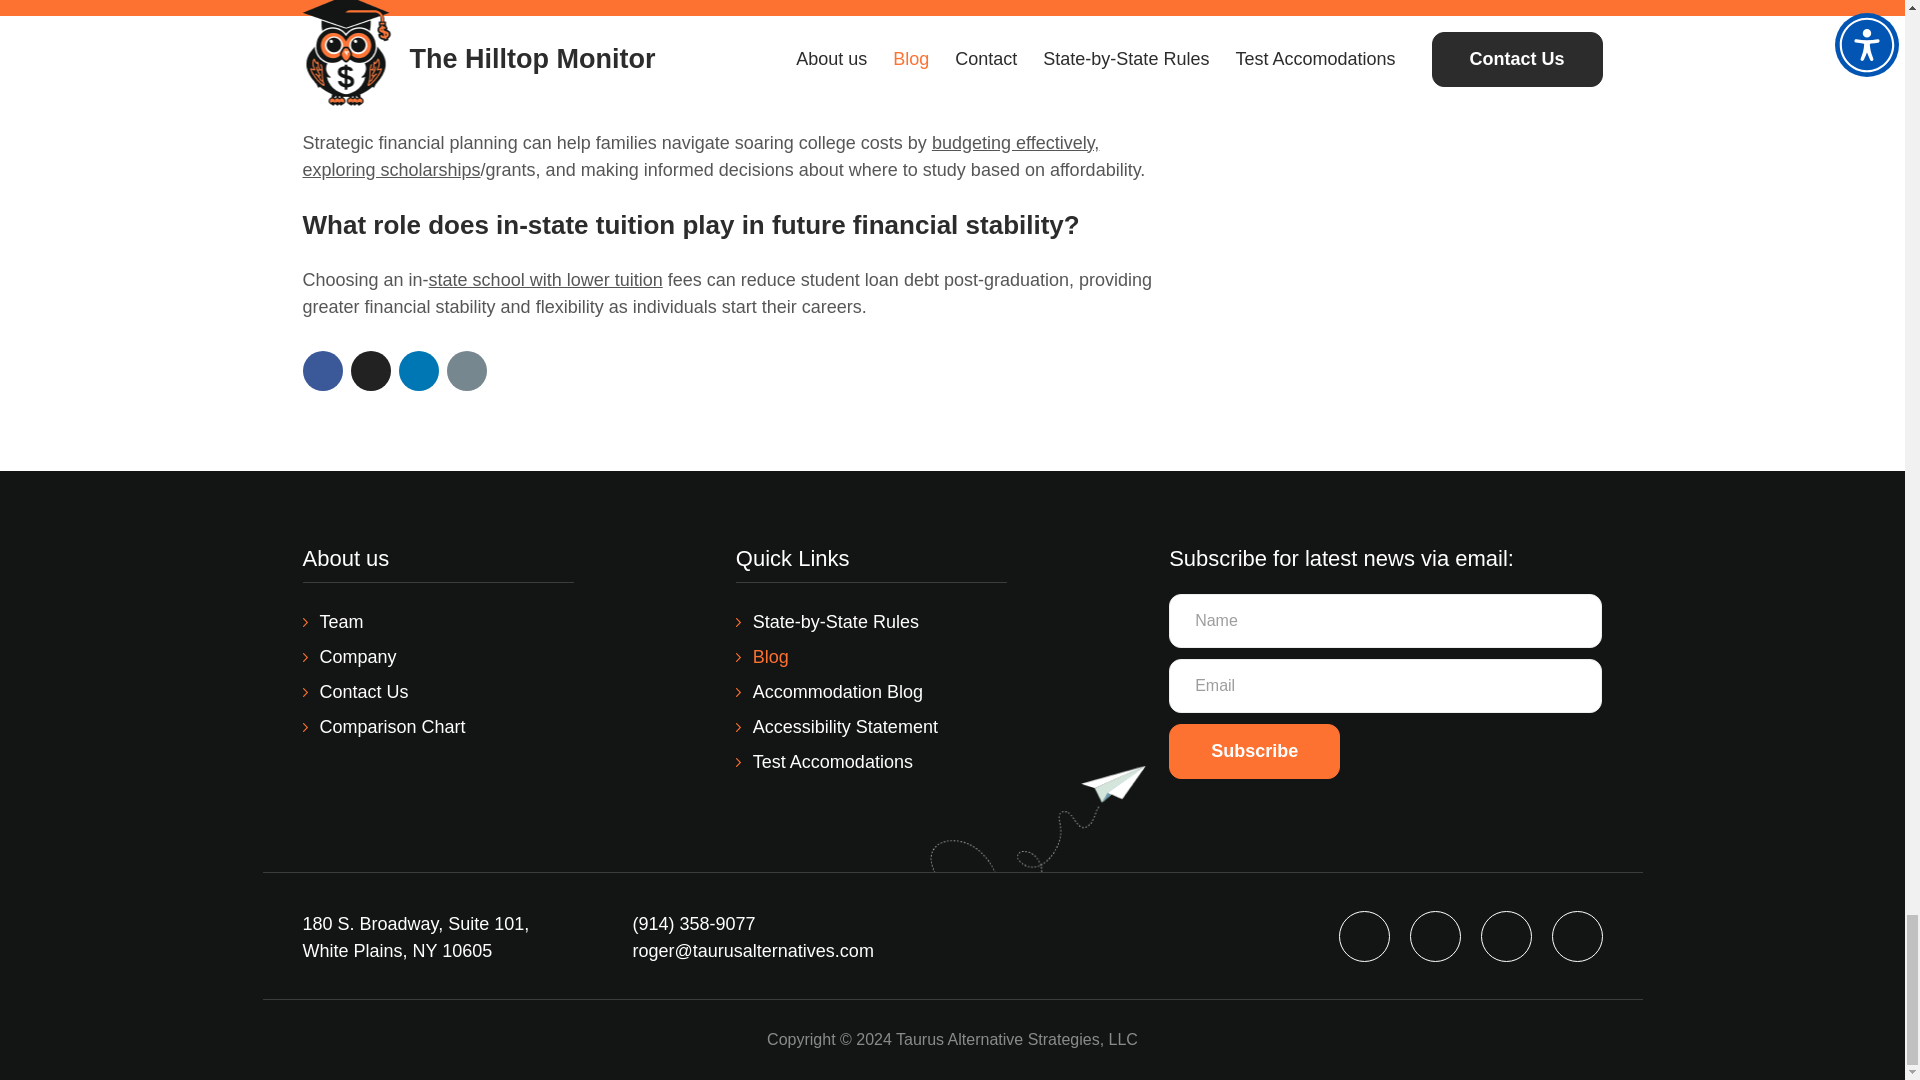 The width and height of the screenshot is (1920, 1080). What do you see at coordinates (836, 726) in the screenshot?
I see `Accessibility Statement` at bounding box center [836, 726].